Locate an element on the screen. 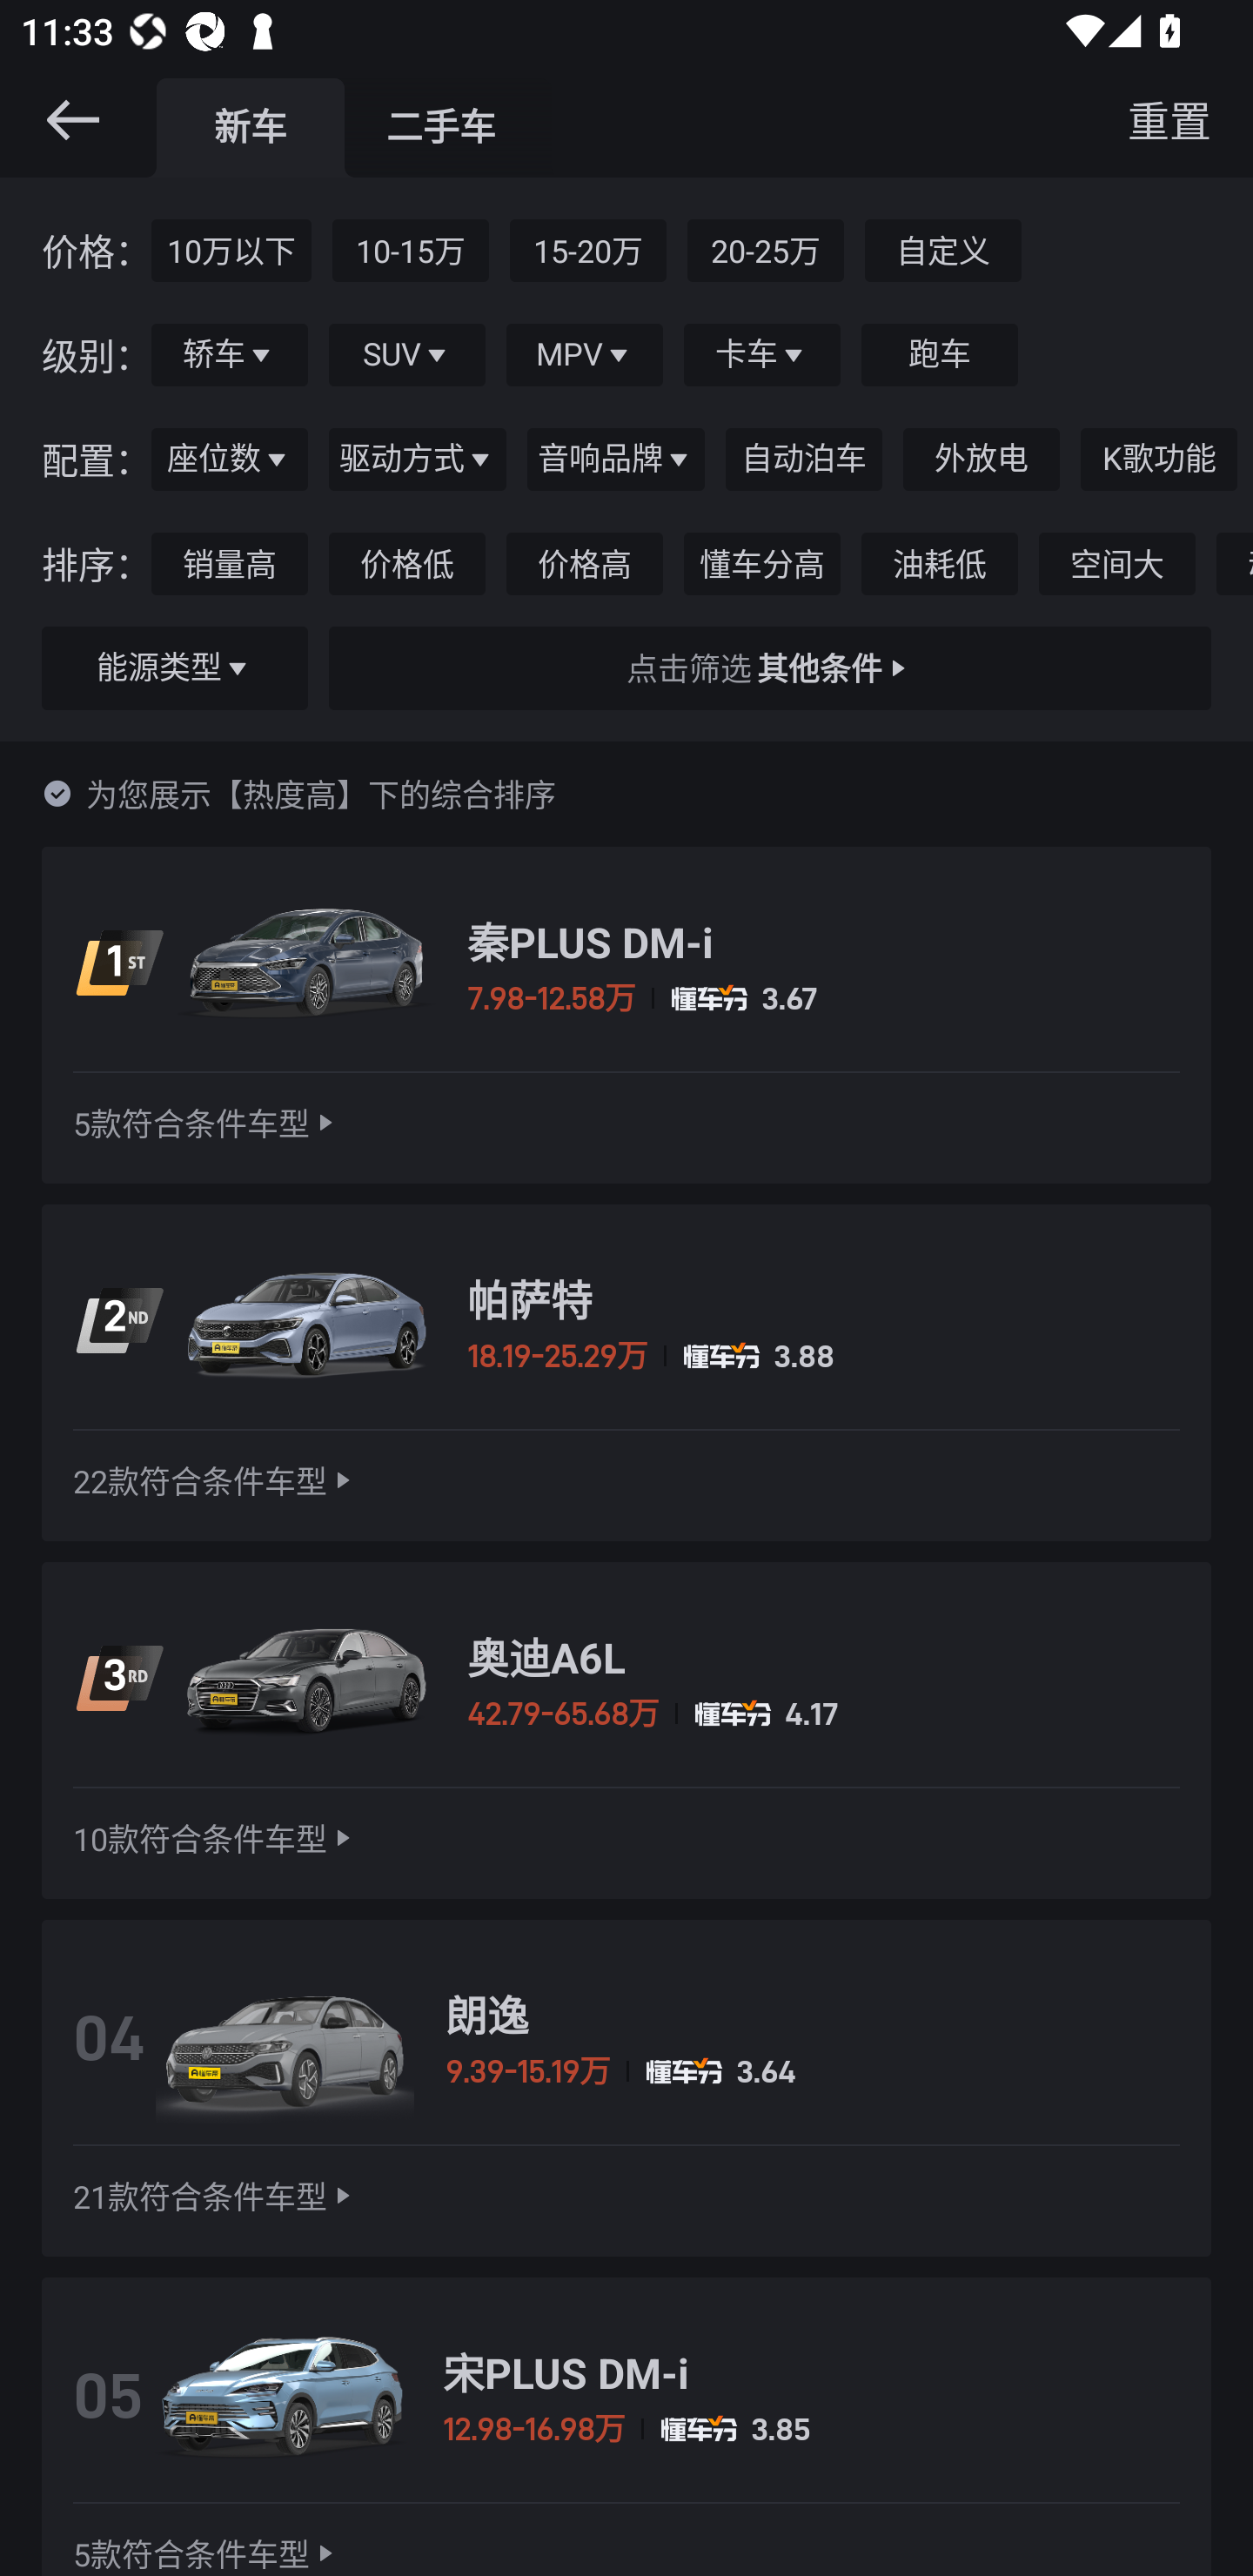 The image size is (1253, 2576). 18.19-25.29万 3.88 is located at coordinates (823, 1356).